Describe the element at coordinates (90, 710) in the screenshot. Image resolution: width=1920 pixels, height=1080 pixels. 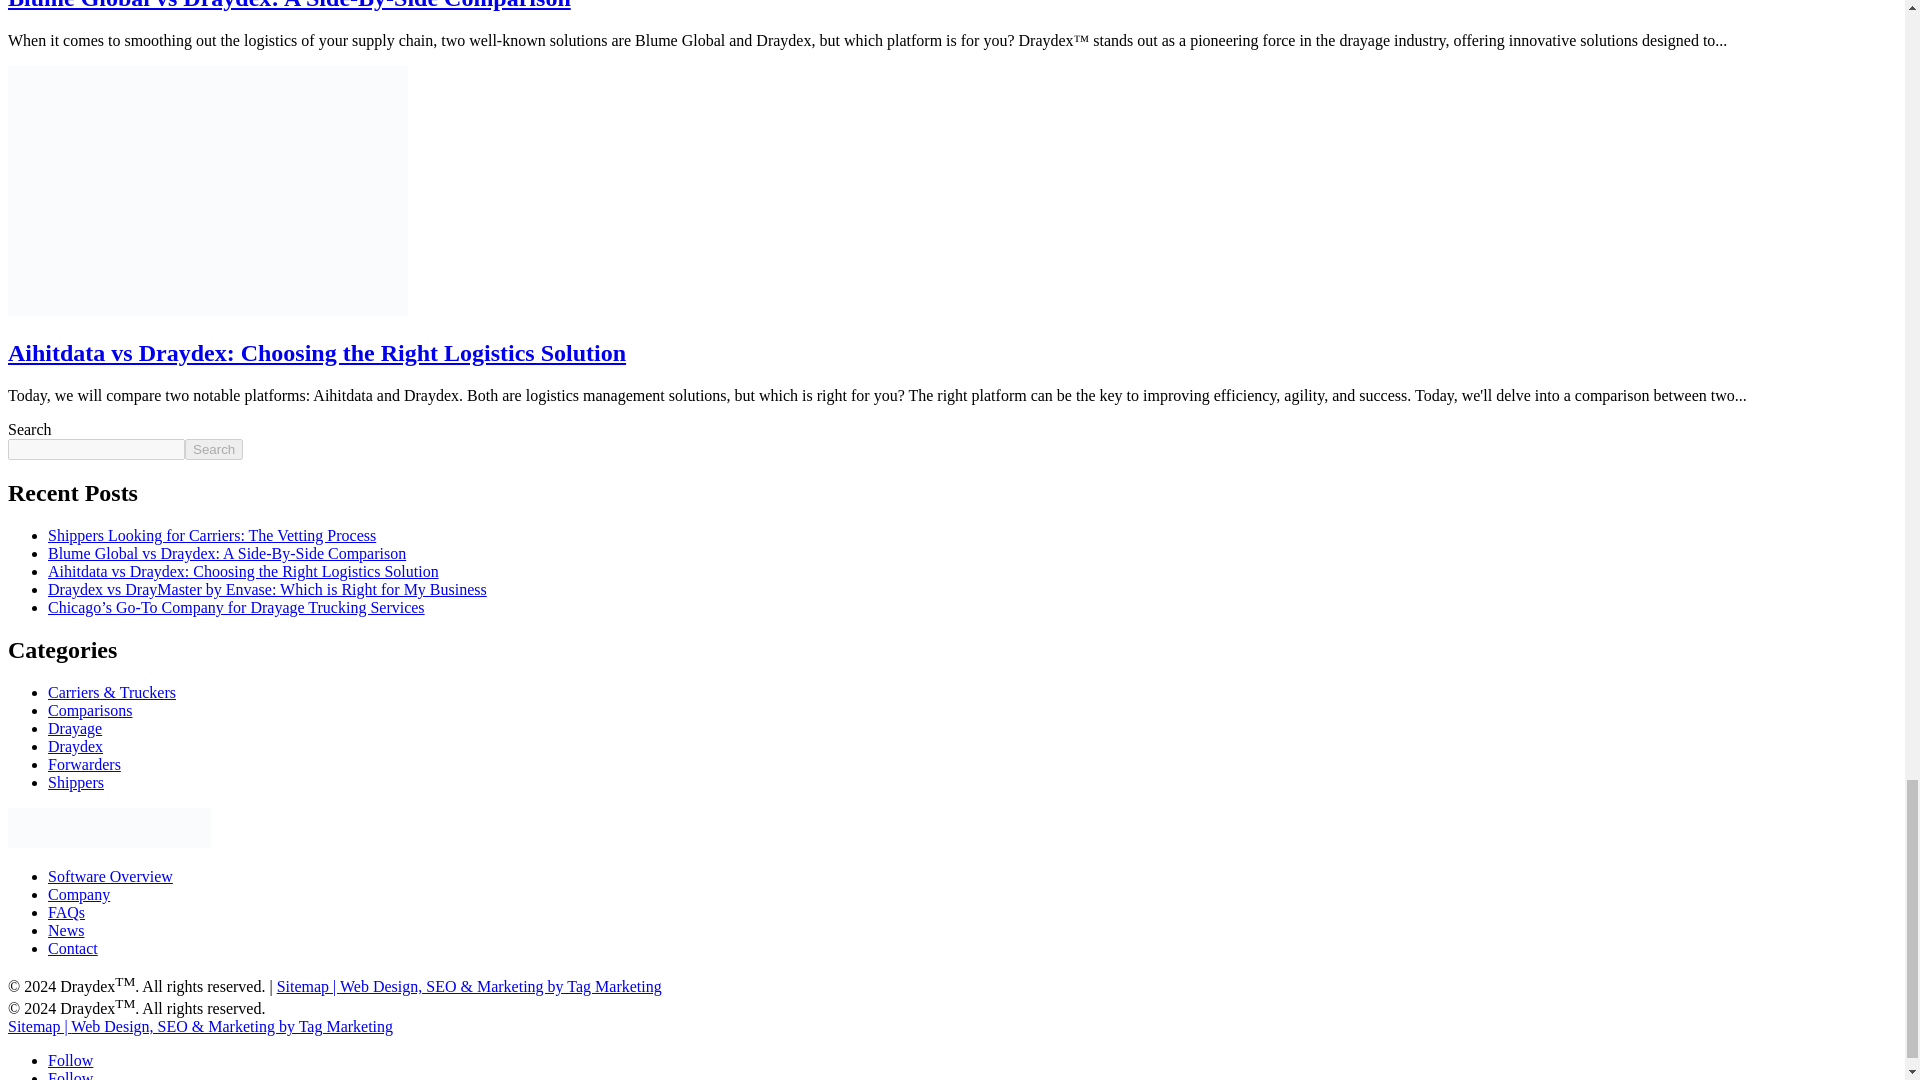
I see `Comparisons` at that location.